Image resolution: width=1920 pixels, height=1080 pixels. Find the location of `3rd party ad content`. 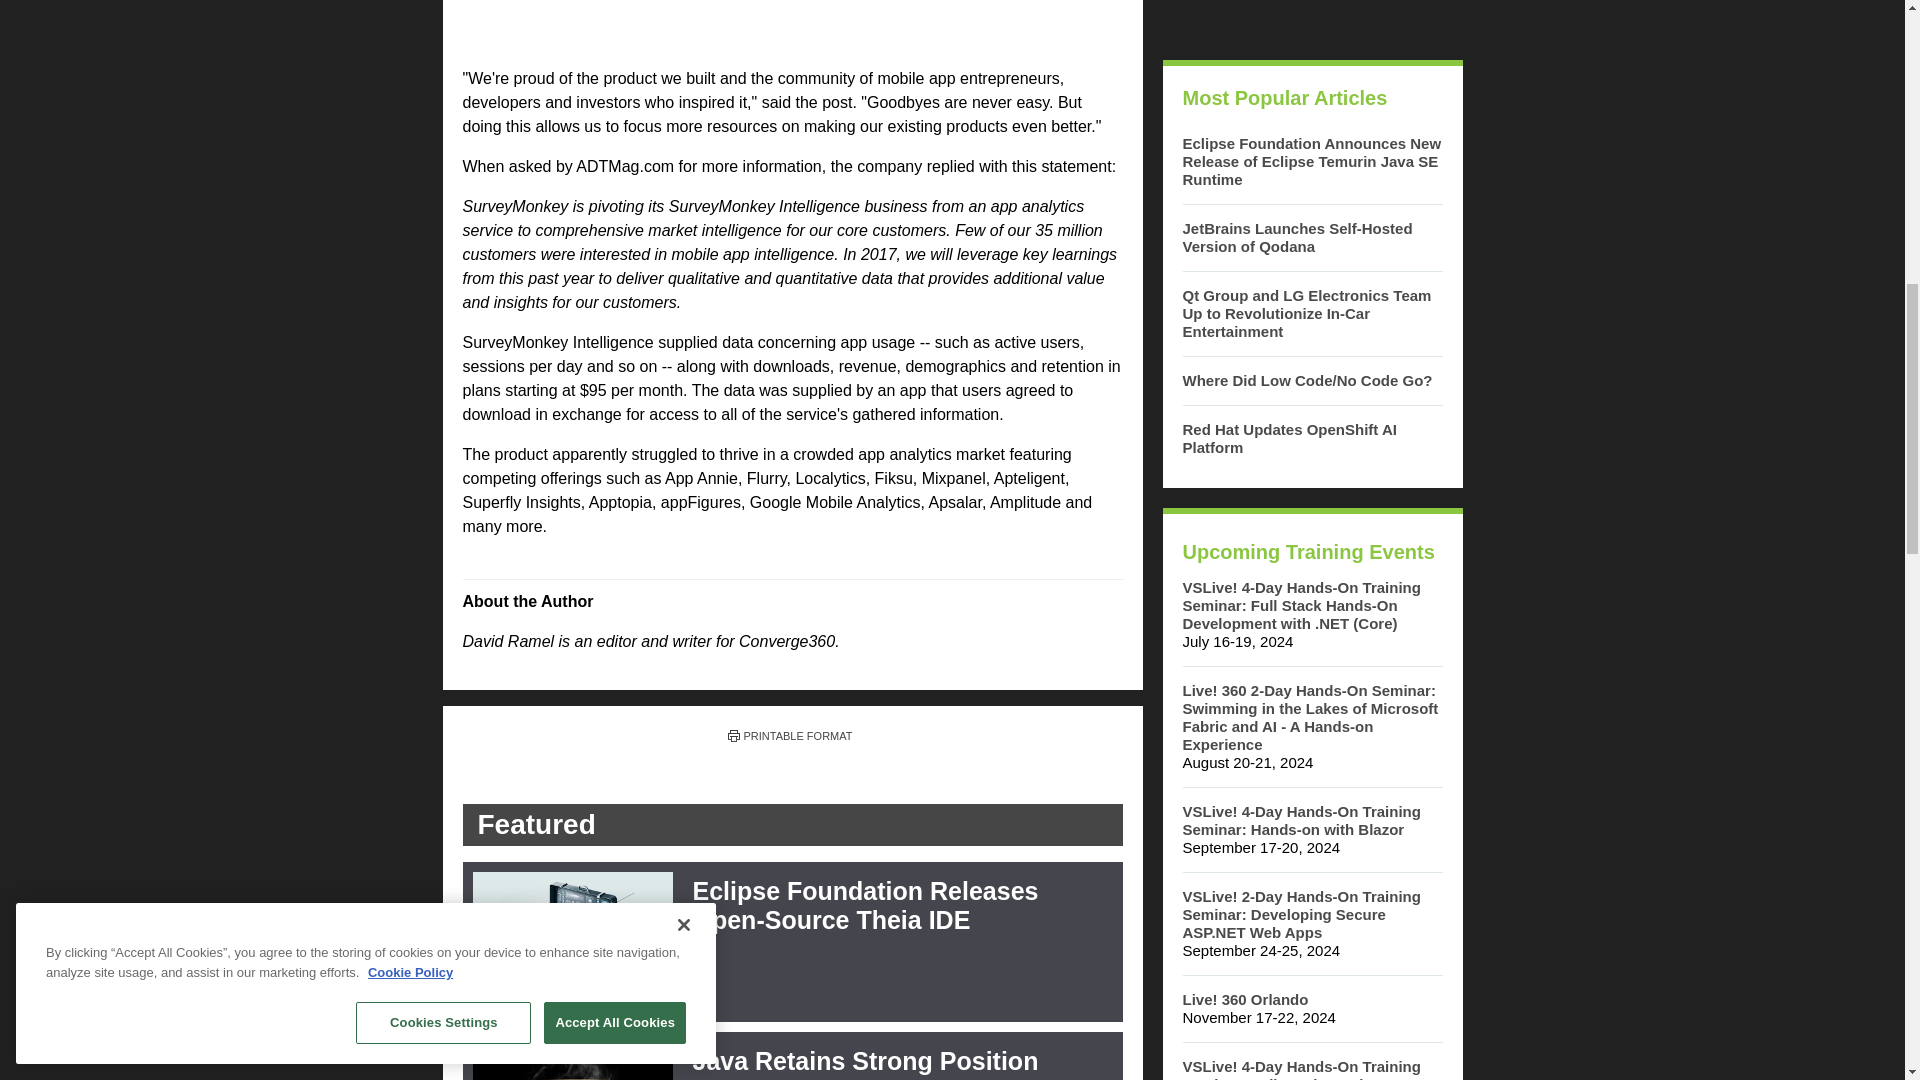

3rd party ad content is located at coordinates (1311, 20).